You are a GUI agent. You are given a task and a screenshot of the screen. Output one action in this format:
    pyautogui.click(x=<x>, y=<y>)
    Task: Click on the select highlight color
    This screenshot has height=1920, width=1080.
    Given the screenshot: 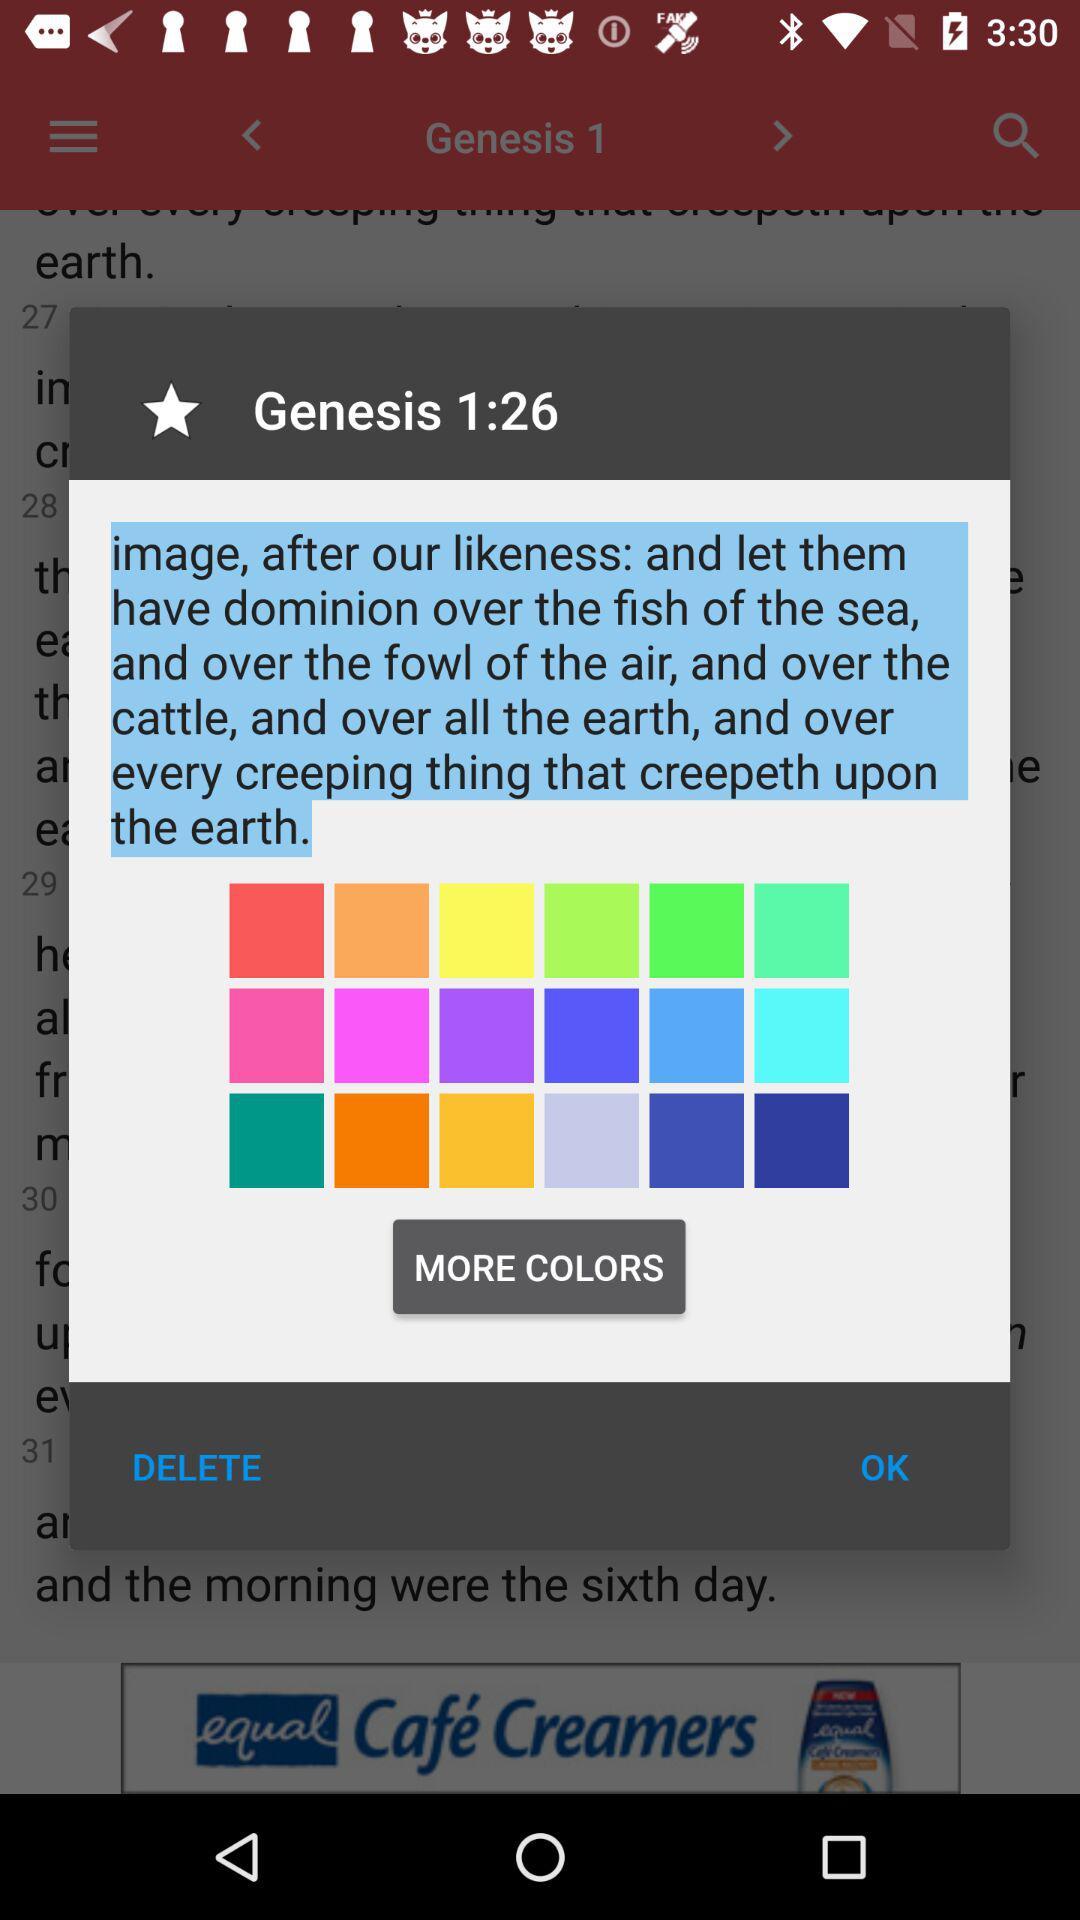 What is the action you would take?
    pyautogui.click(x=486, y=930)
    